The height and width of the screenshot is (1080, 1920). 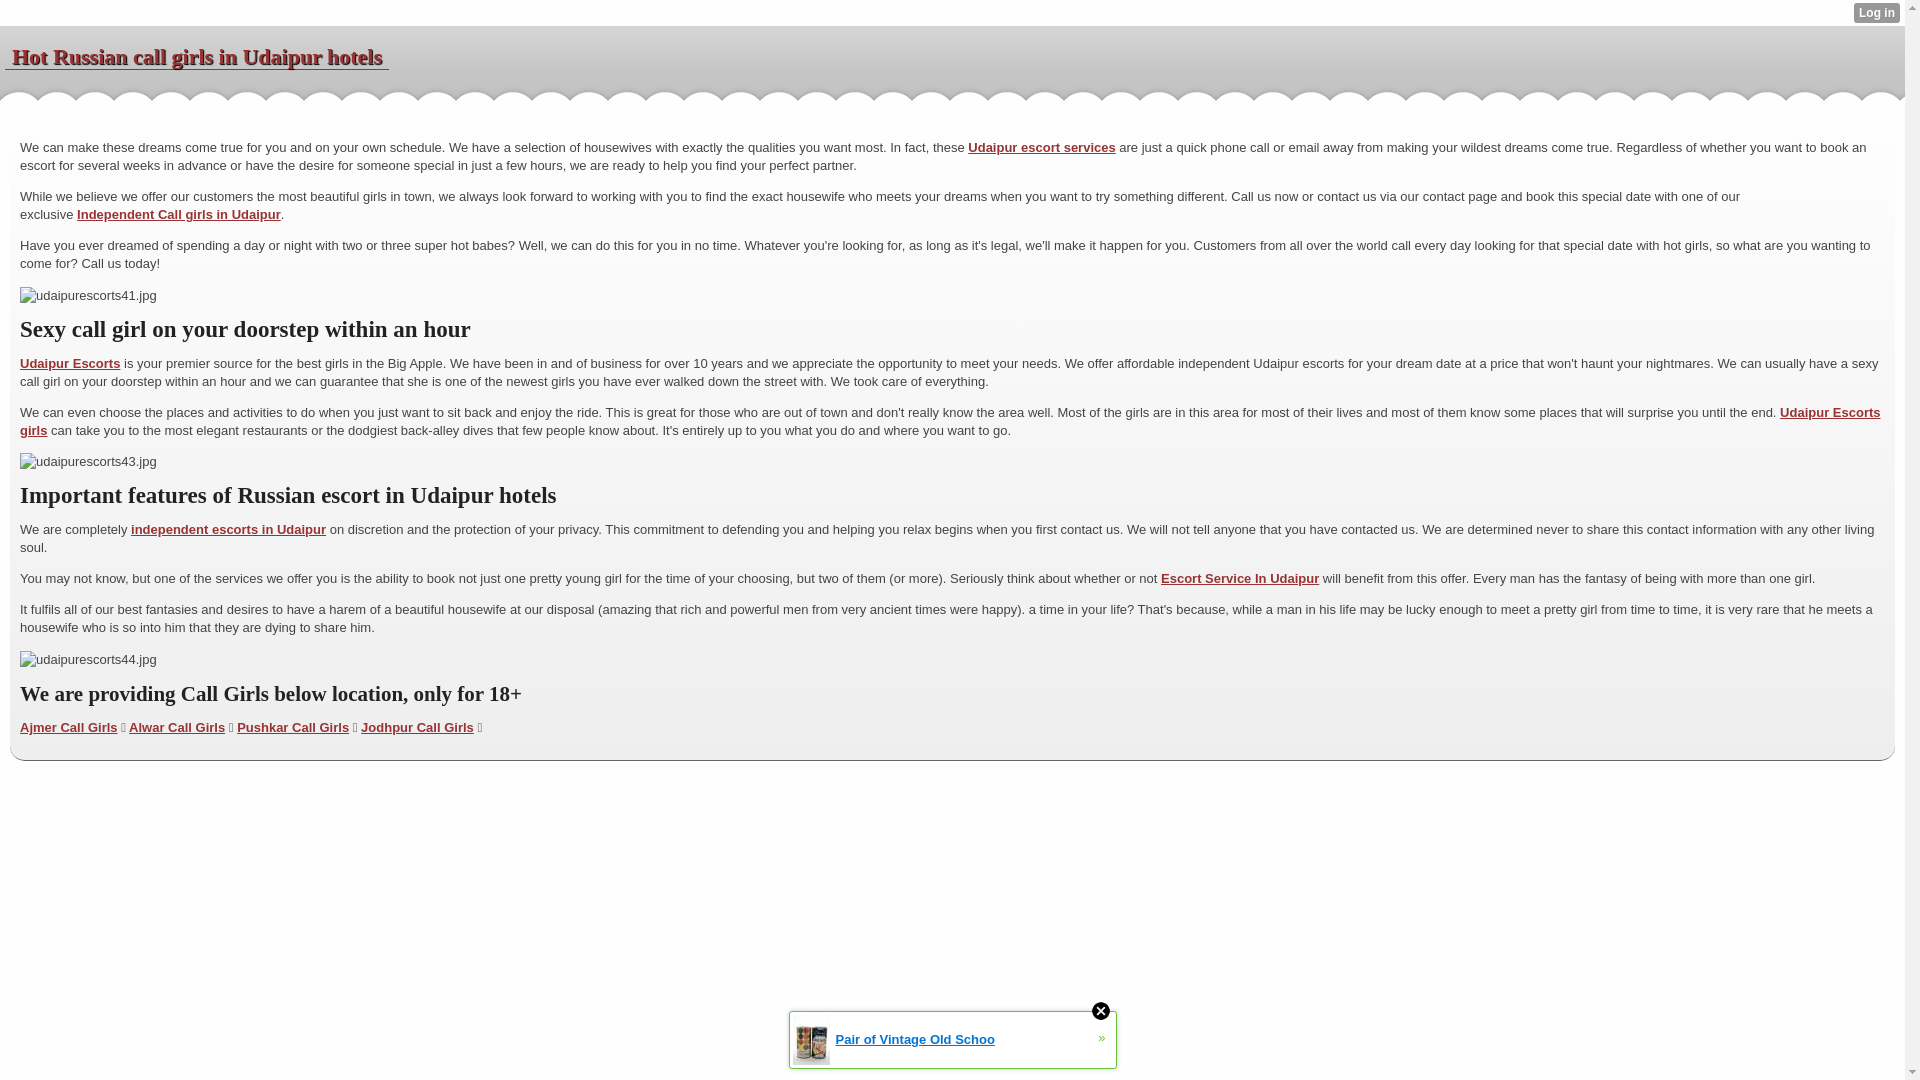 What do you see at coordinates (950, 422) in the screenshot?
I see `Udaipur Escorts girls` at bounding box center [950, 422].